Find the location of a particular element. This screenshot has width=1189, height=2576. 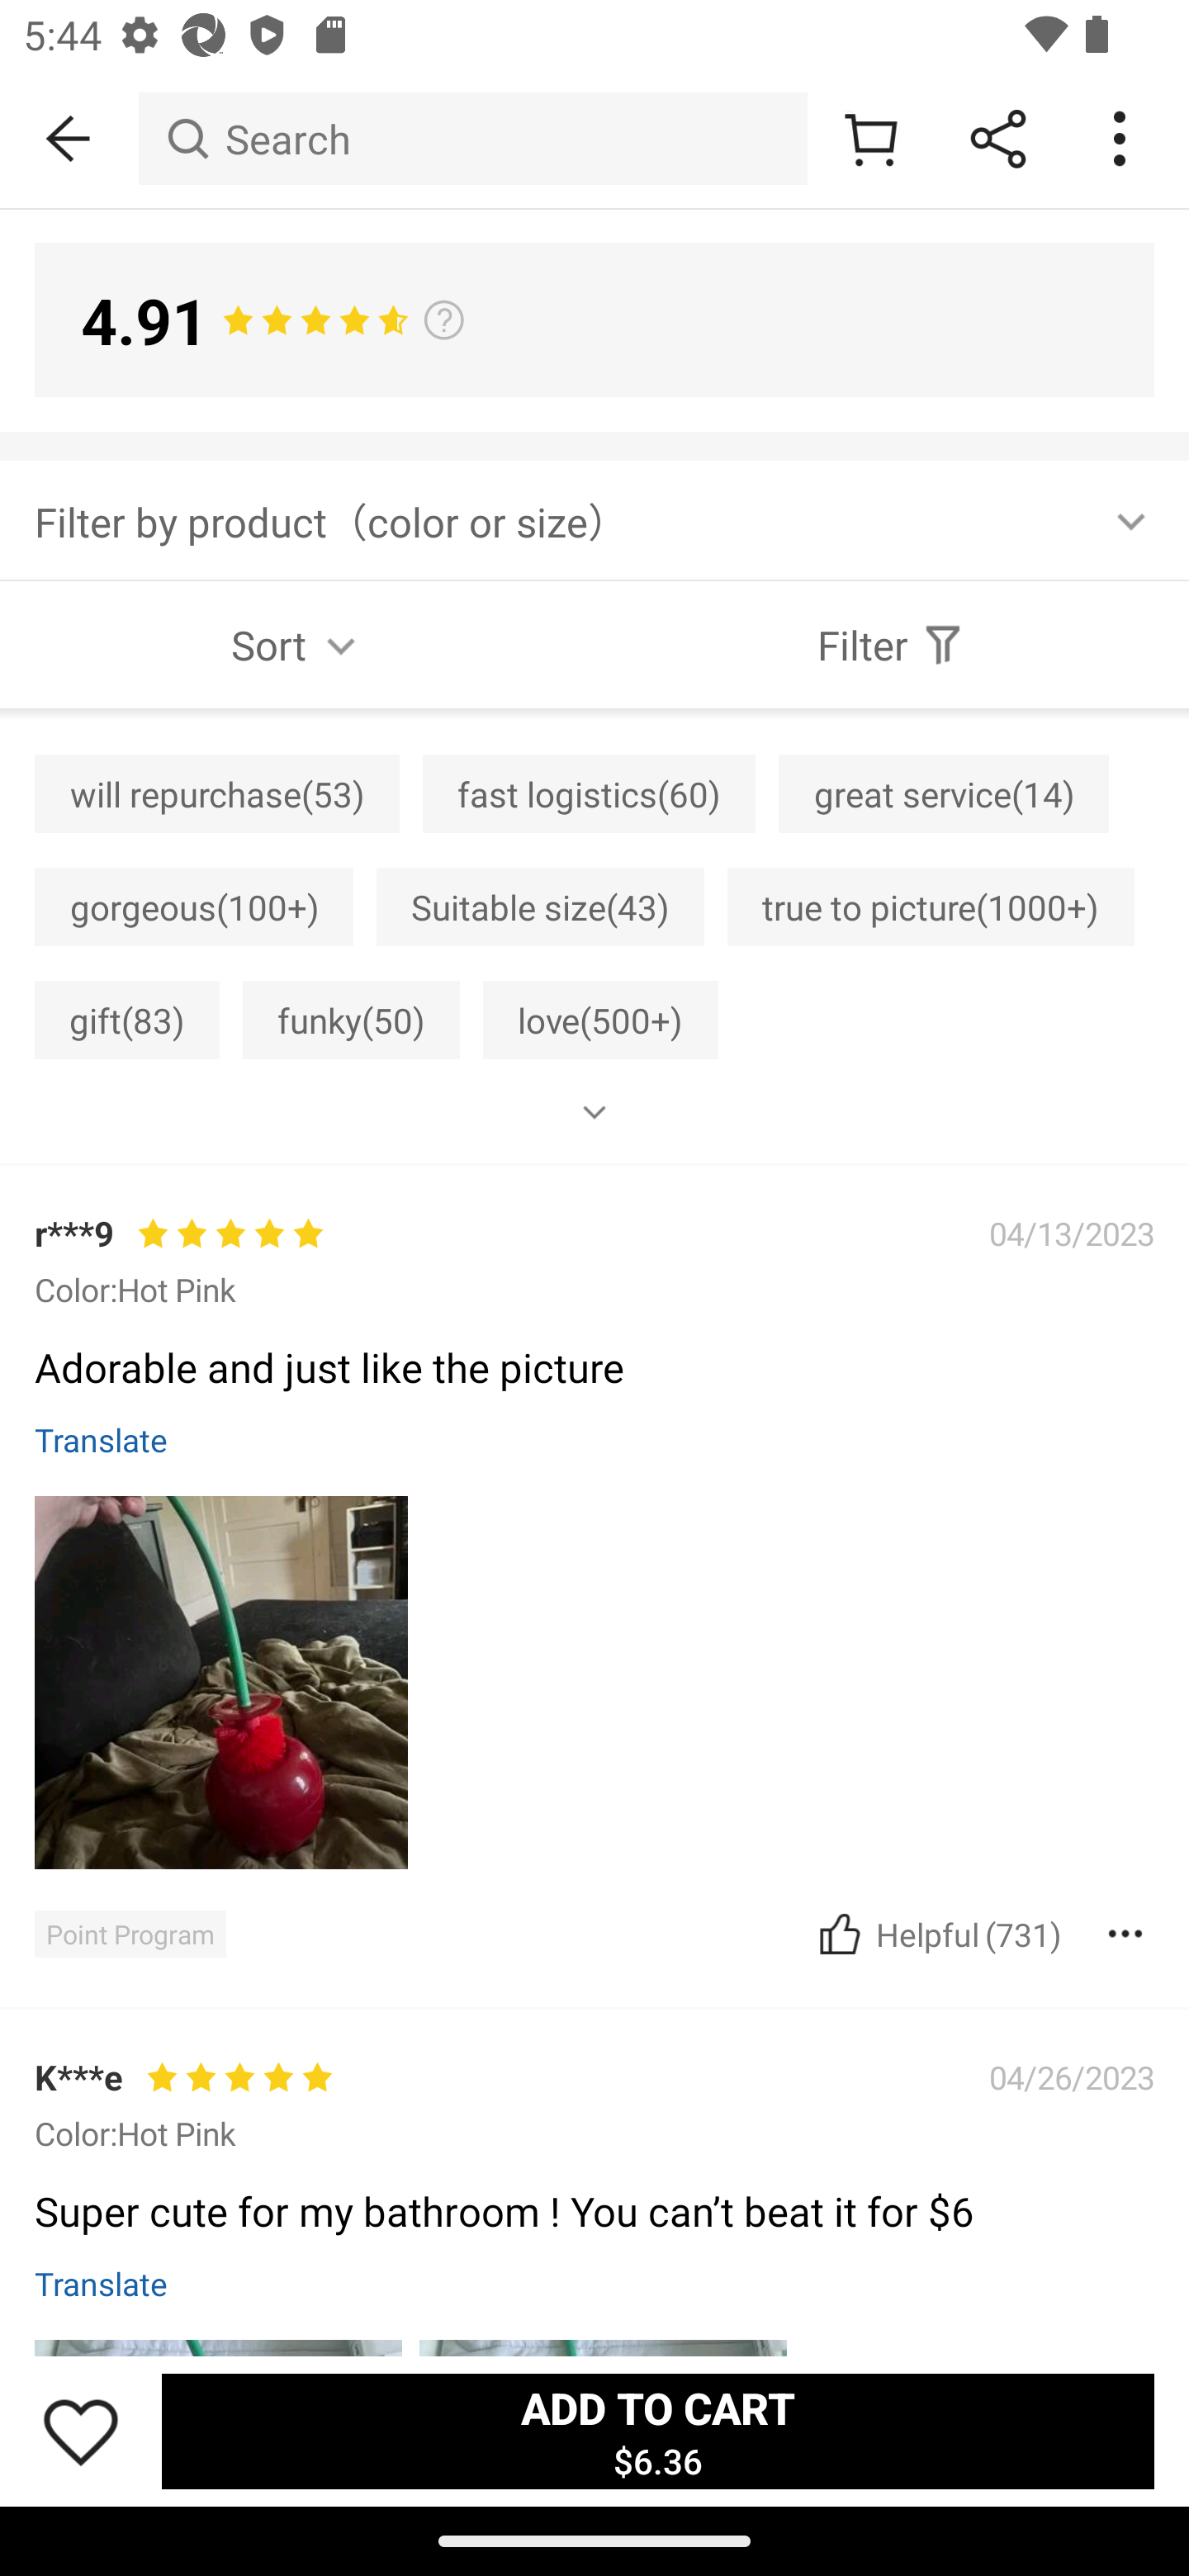

gorgeous(100‎+) is located at coordinates (193, 907).